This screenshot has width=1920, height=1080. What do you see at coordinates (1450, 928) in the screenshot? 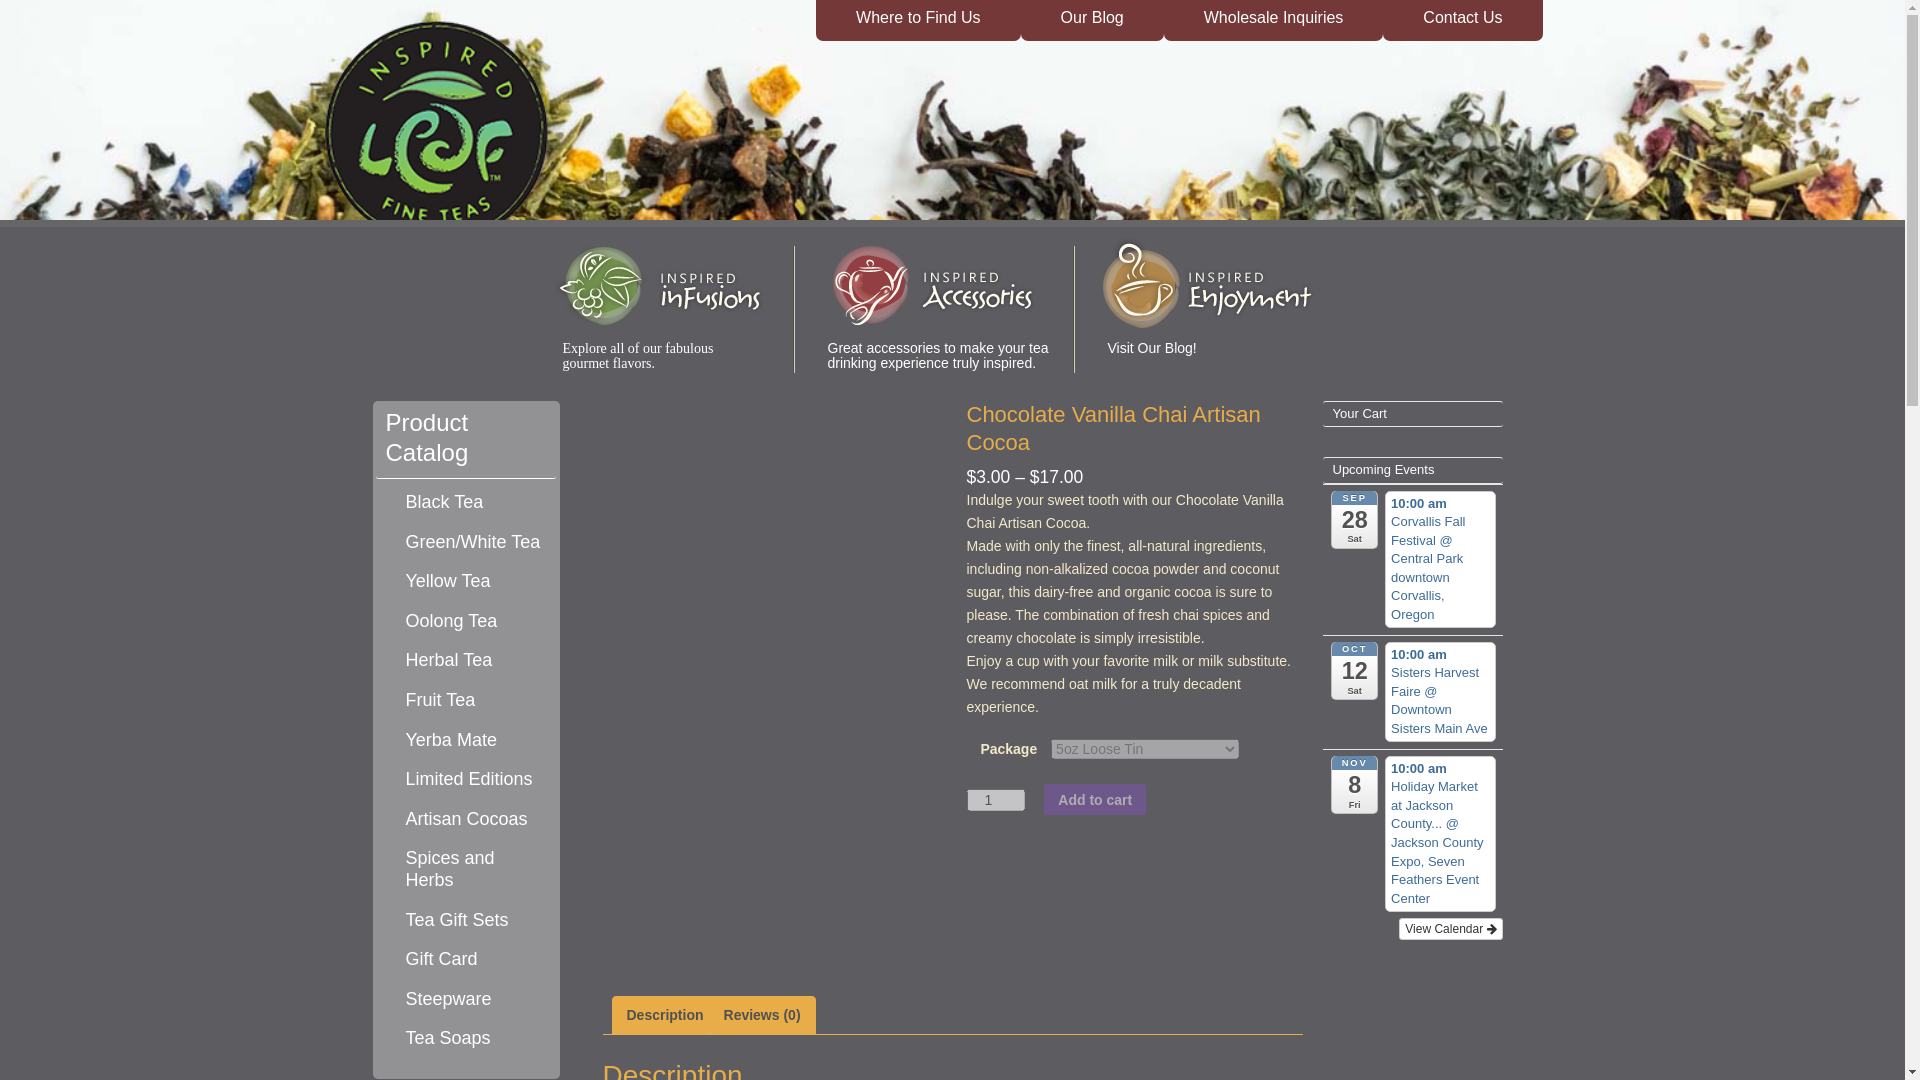
I see `View Calendar` at bounding box center [1450, 928].